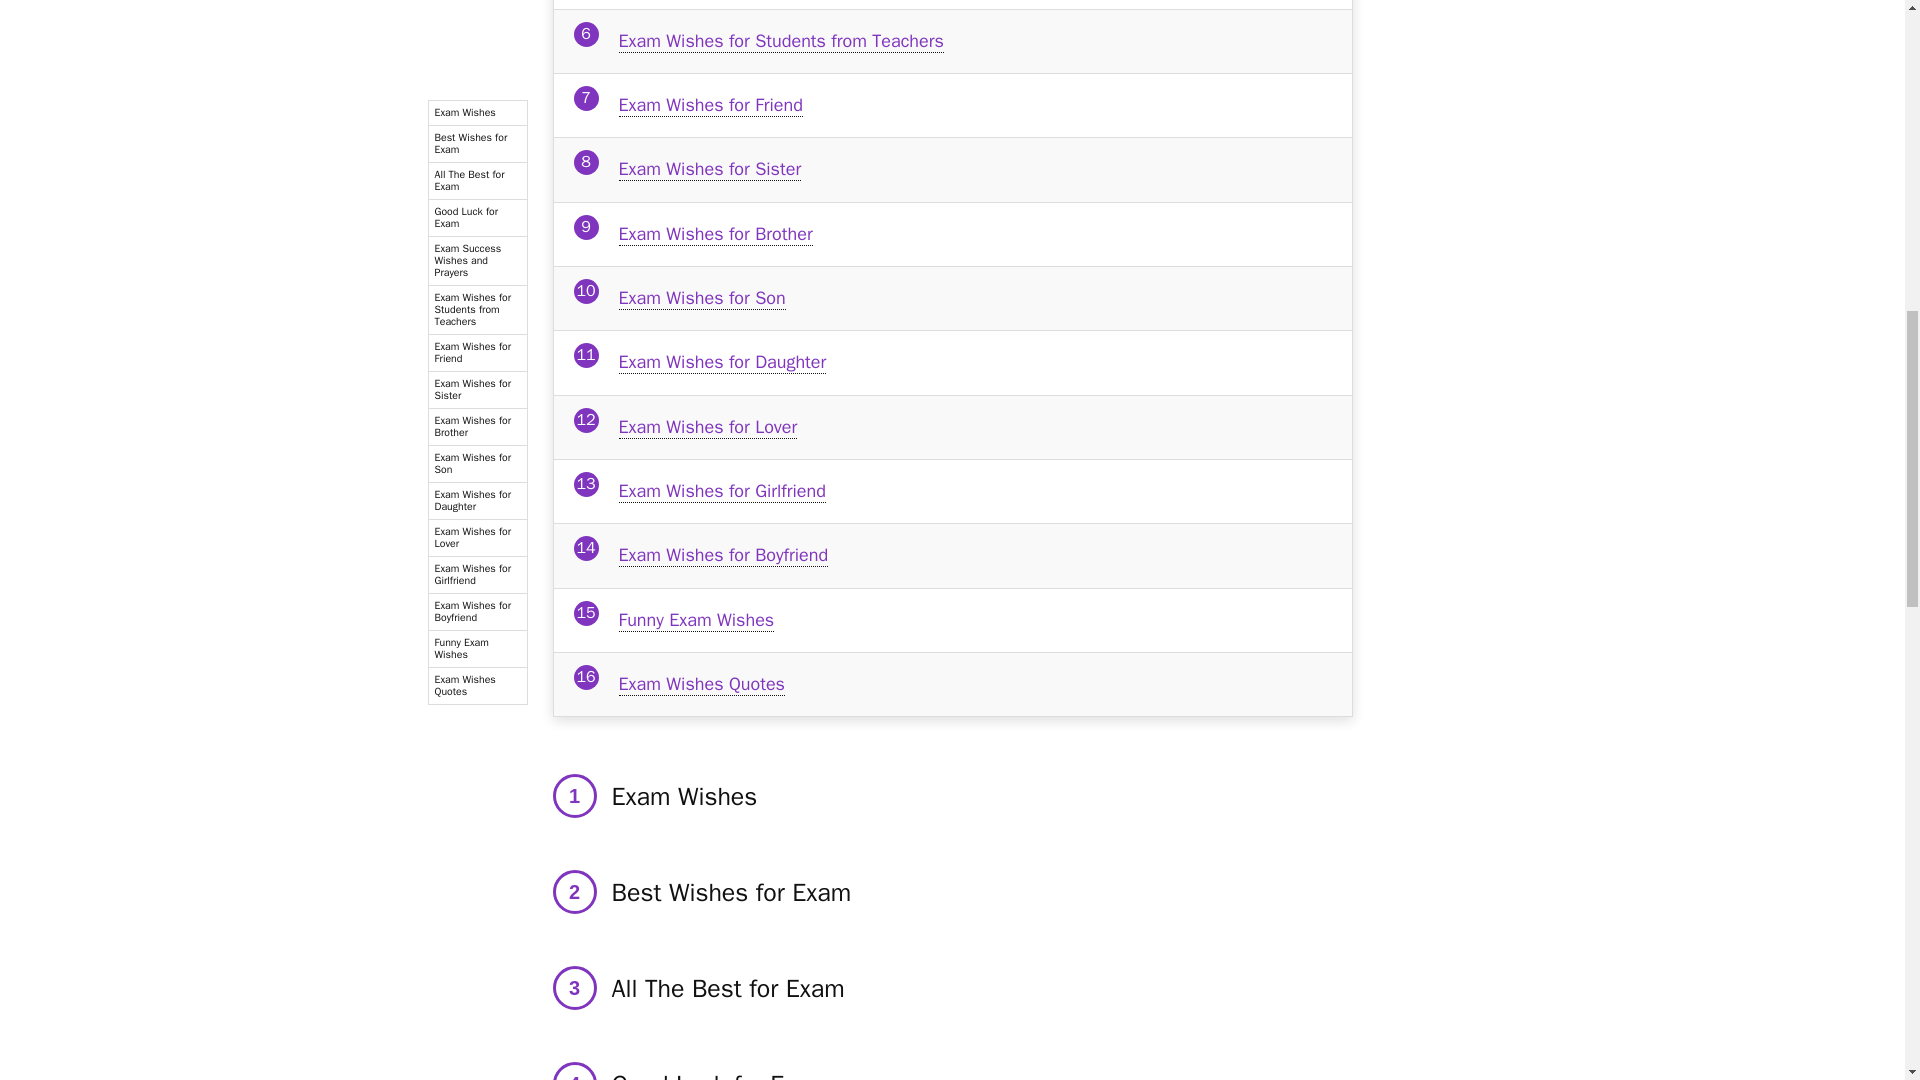 The height and width of the screenshot is (1080, 1920). I want to click on Exam Wishes for Daughter, so click(722, 362).